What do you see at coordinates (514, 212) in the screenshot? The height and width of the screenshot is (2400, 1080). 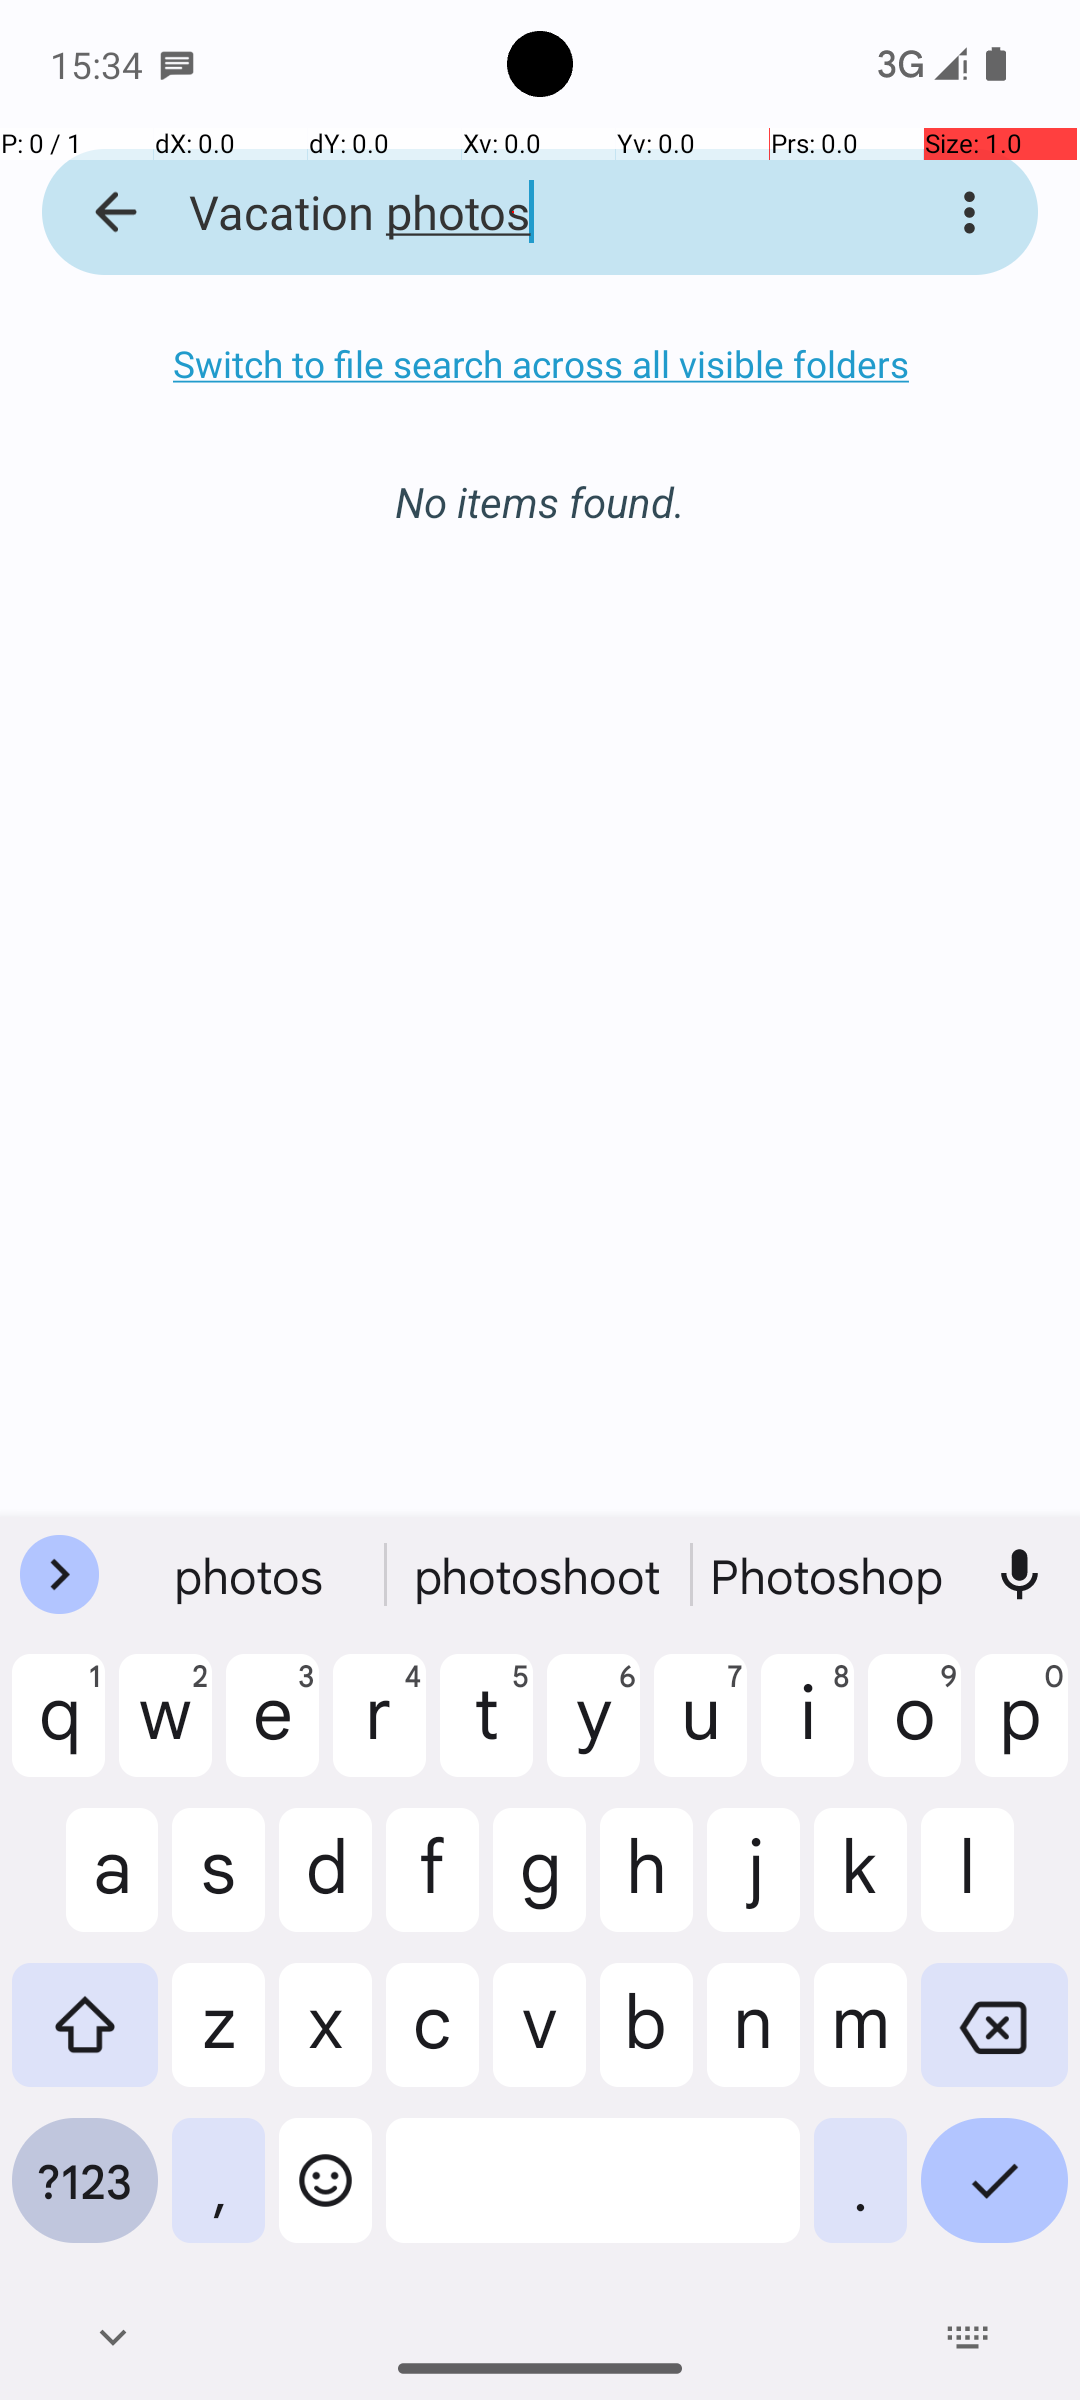 I see `Vacation photos` at bounding box center [514, 212].